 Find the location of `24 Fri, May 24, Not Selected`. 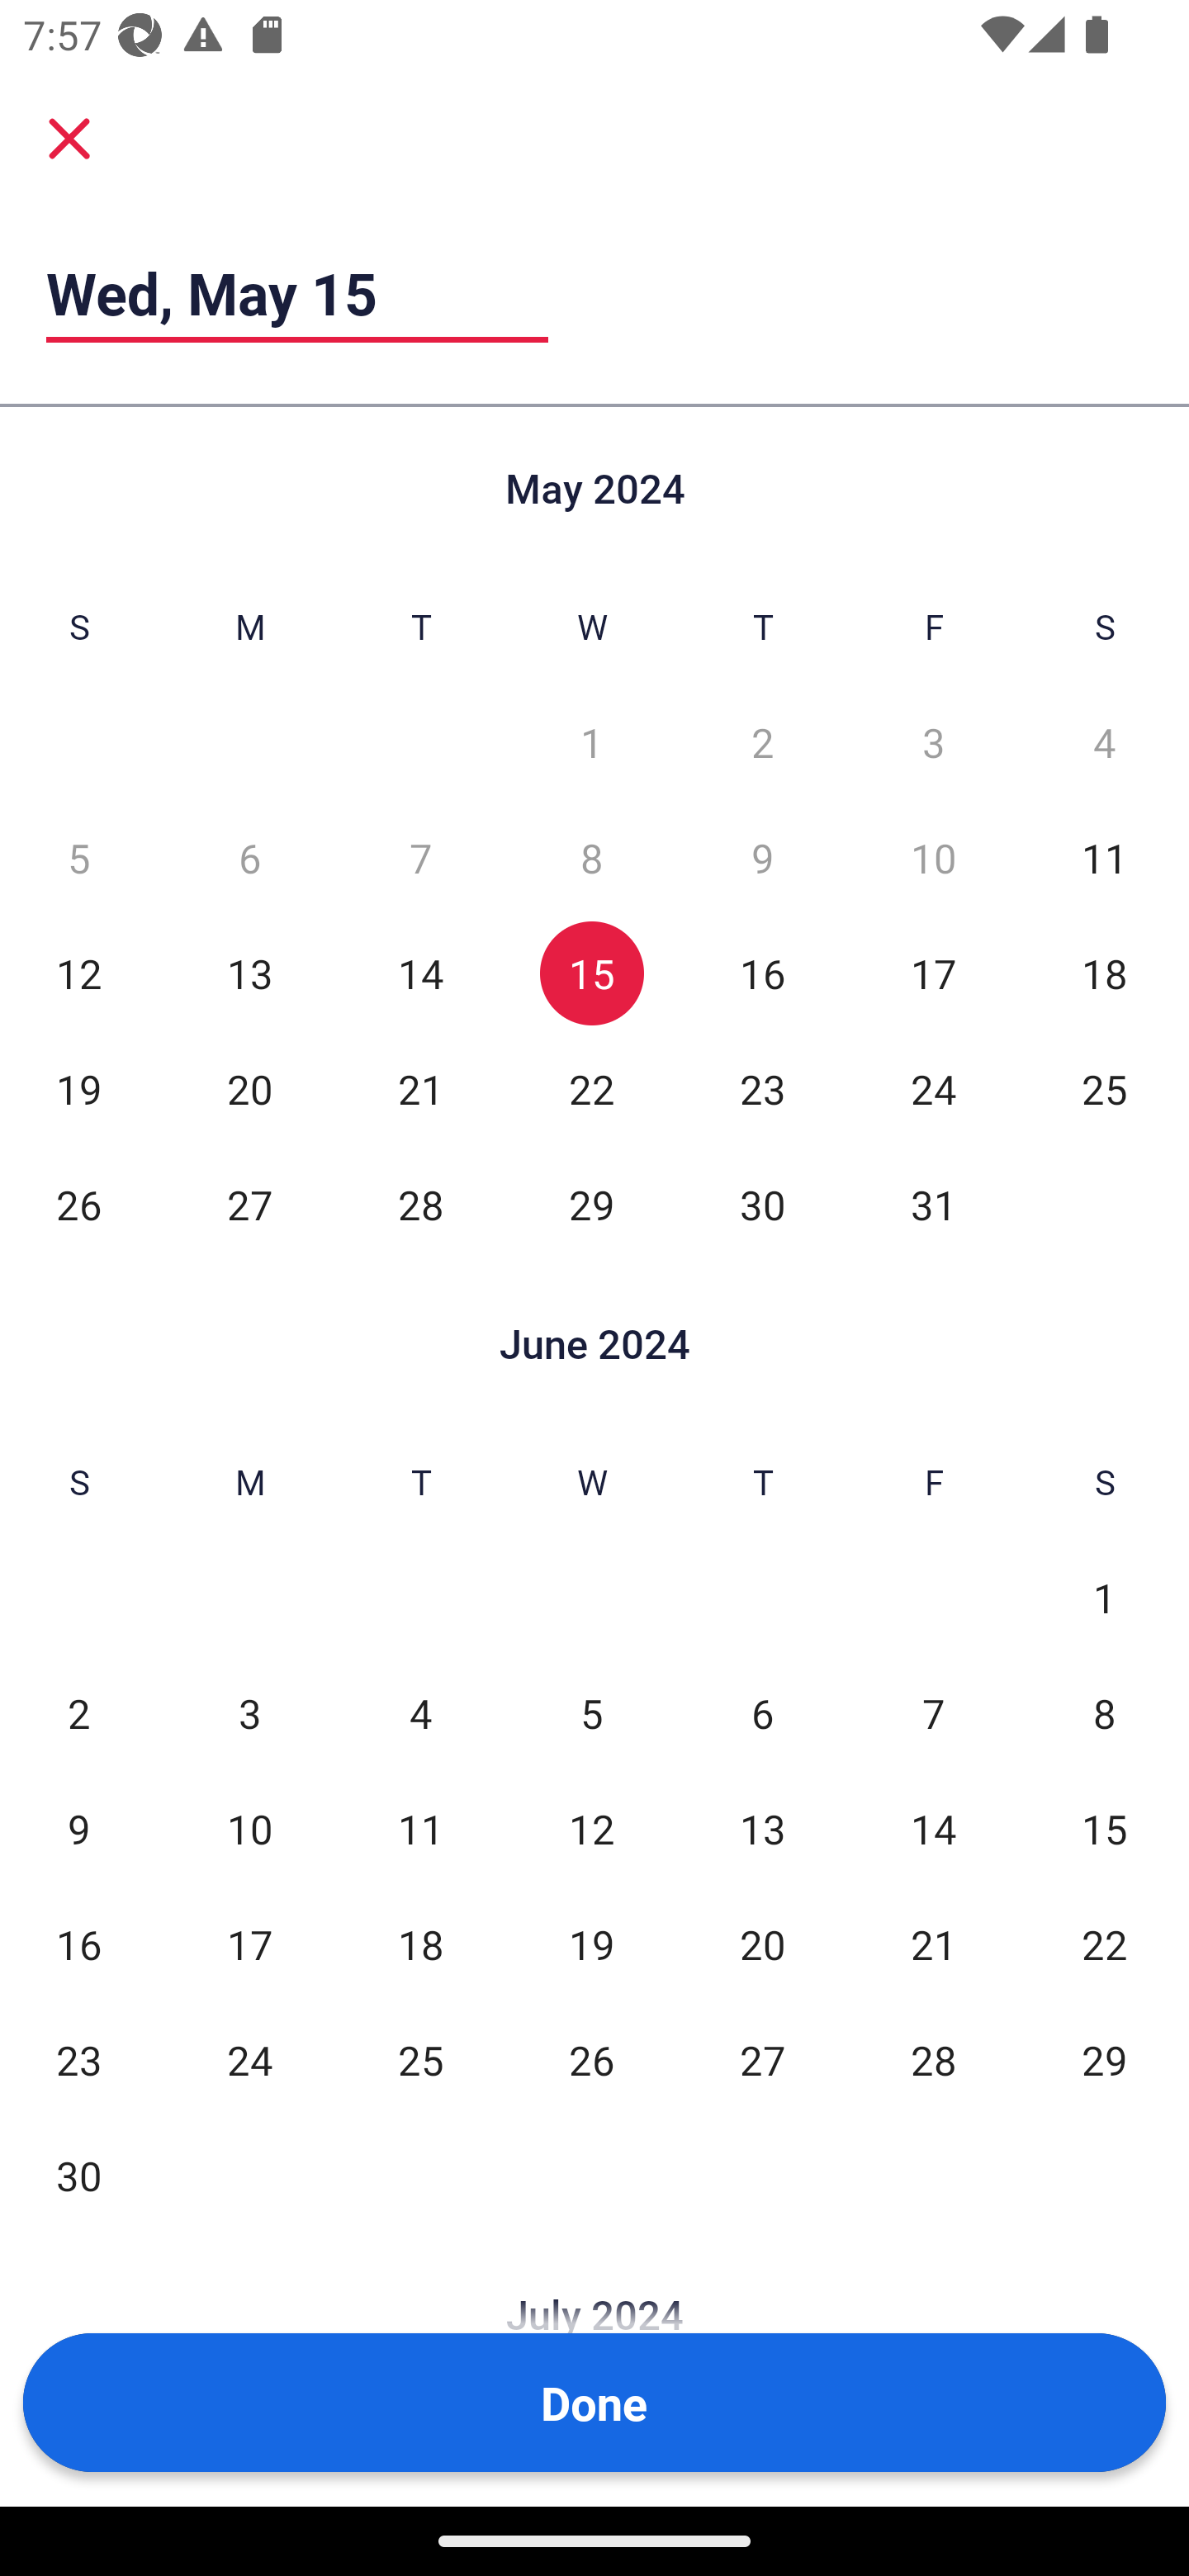

24 Fri, May 24, Not Selected is located at coordinates (933, 1088).